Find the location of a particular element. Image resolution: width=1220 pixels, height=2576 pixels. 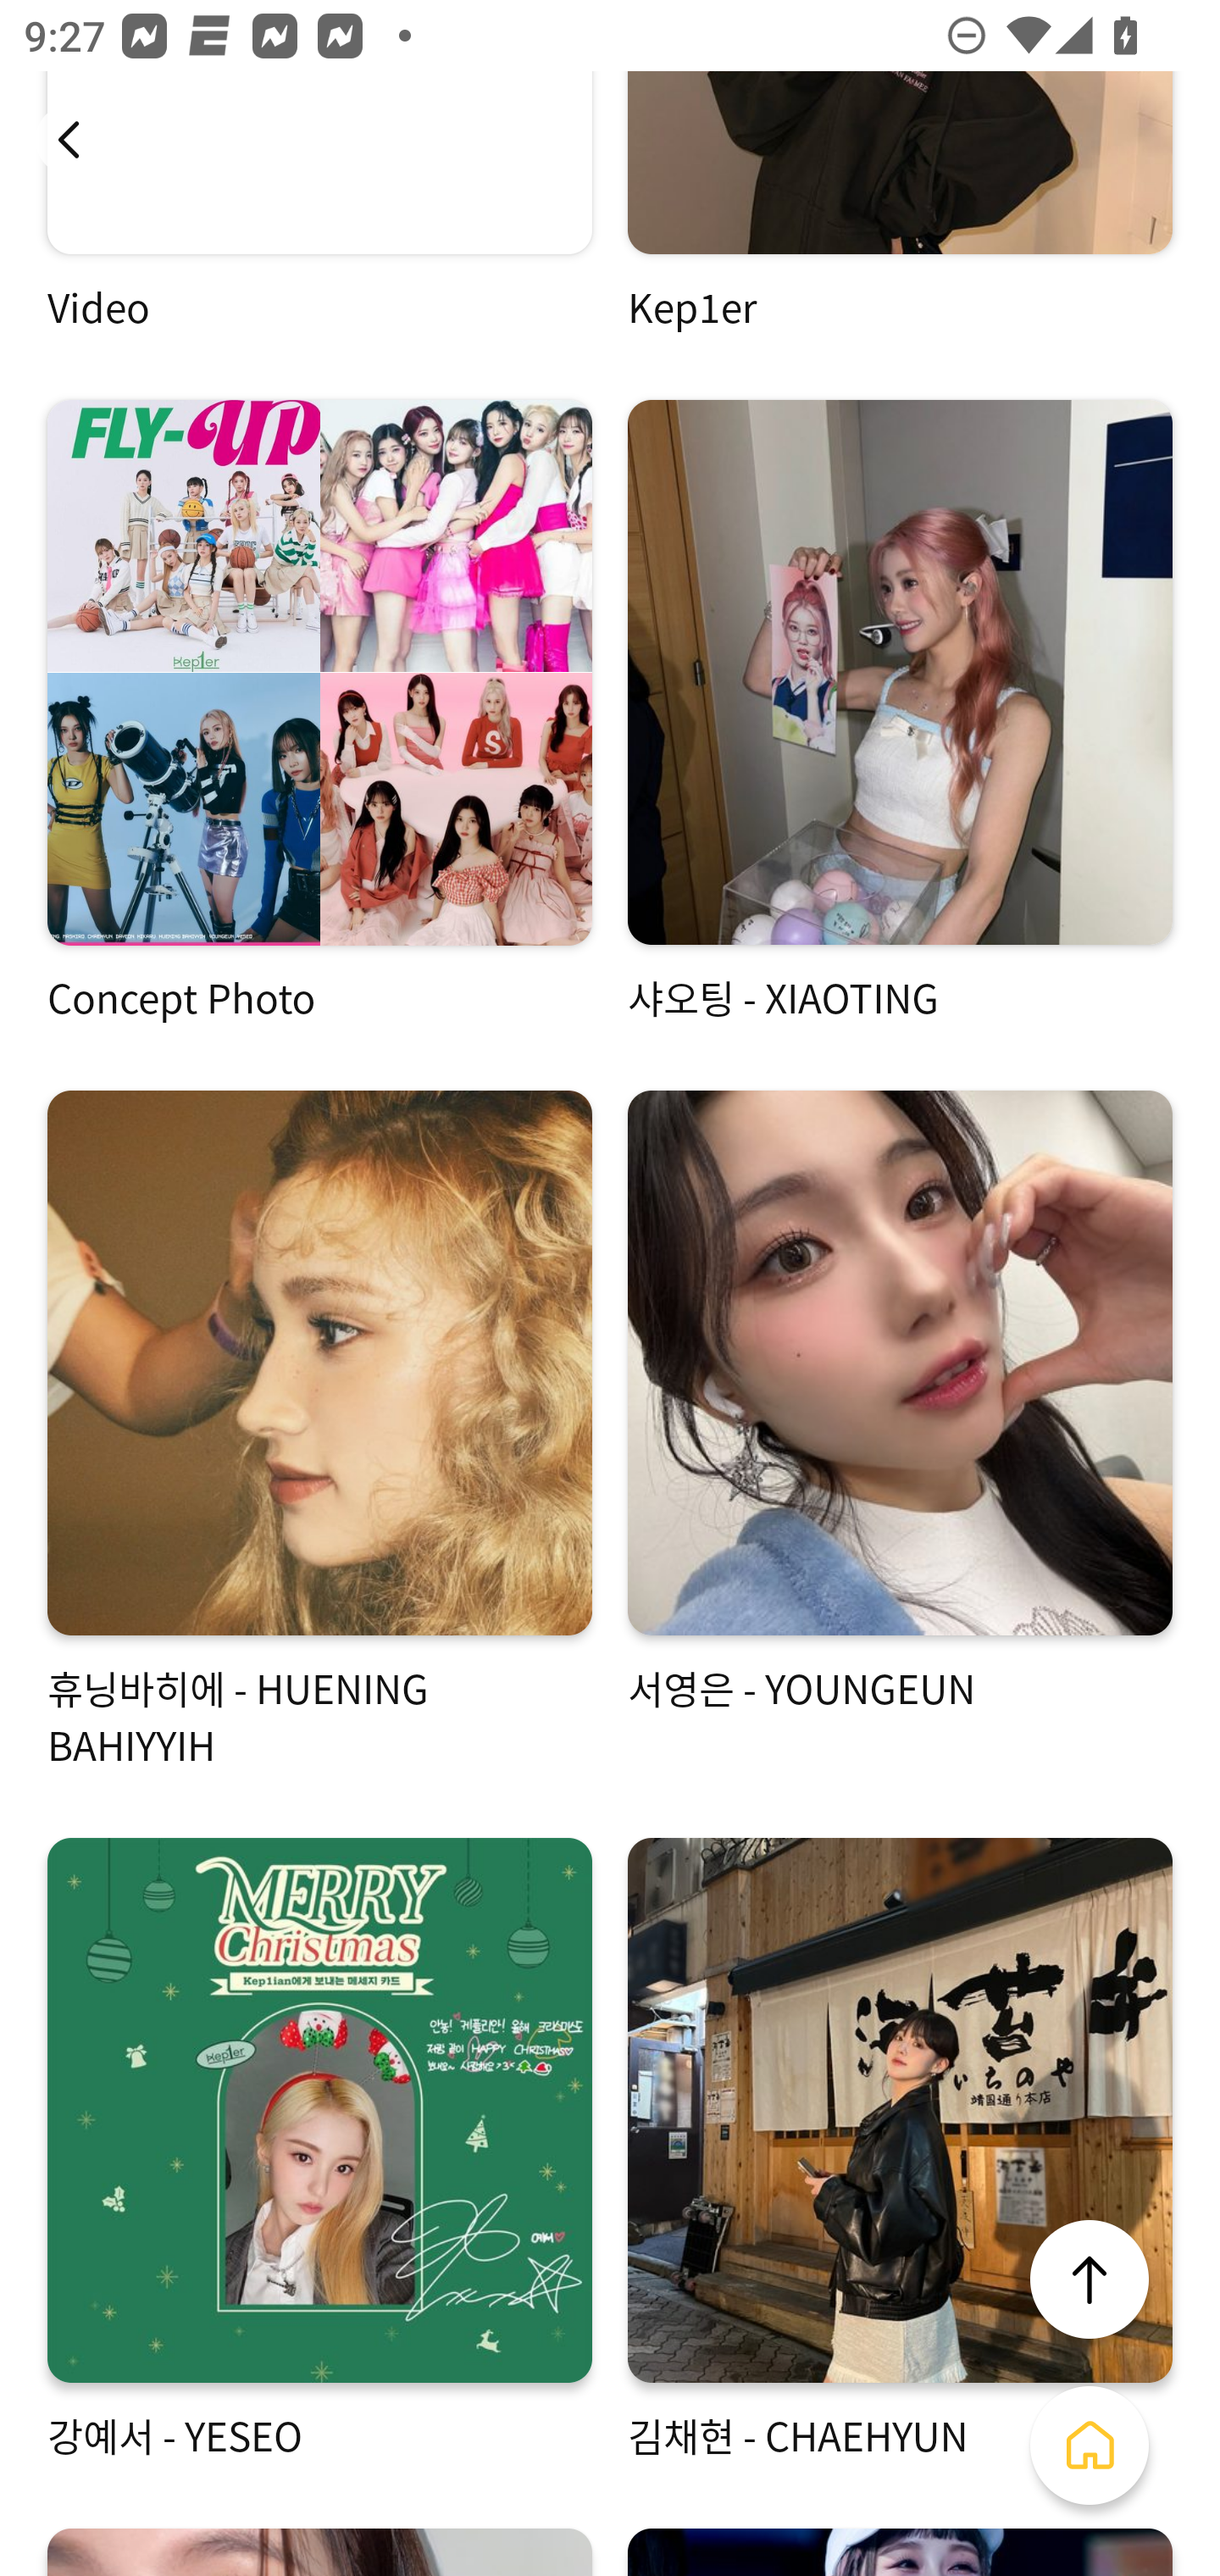

김채현  -  CHAEHYUN is located at coordinates (900, 2149).